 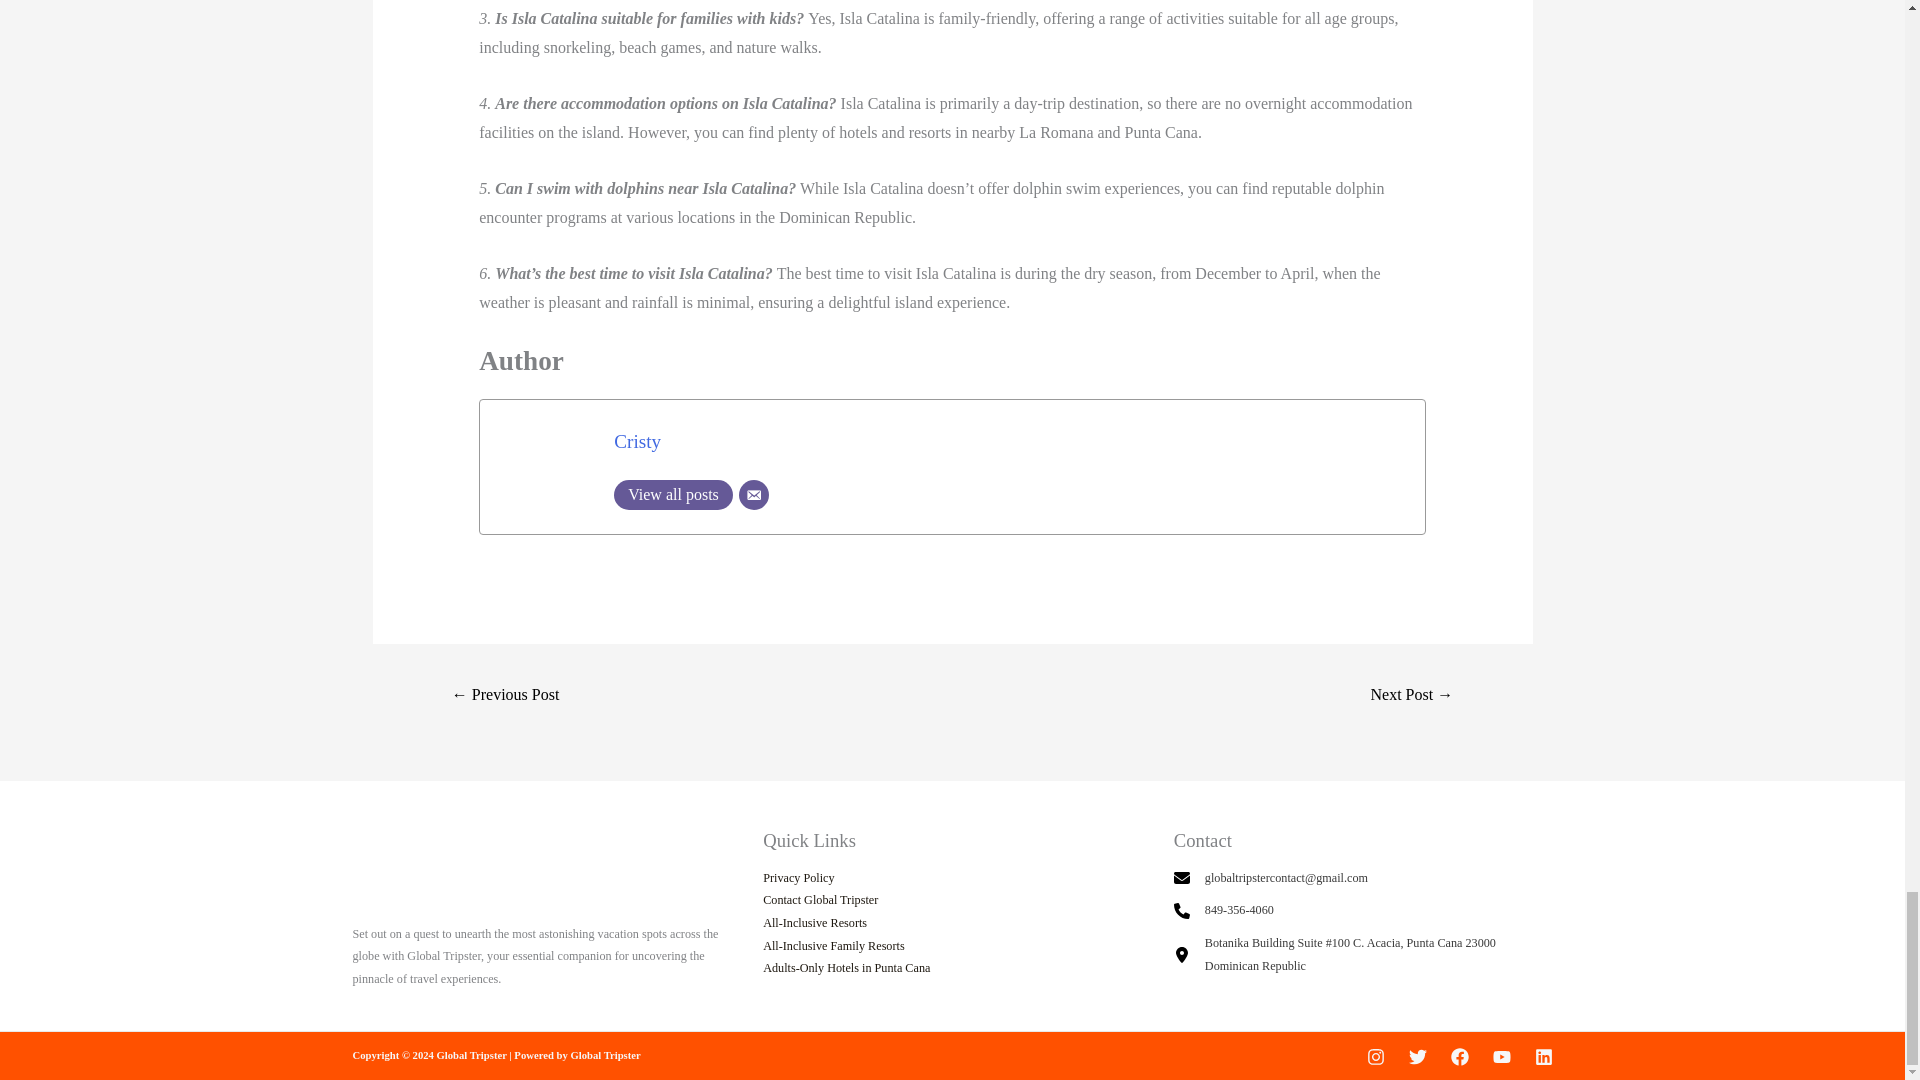 I want to click on View all posts, so click(x=674, y=494).